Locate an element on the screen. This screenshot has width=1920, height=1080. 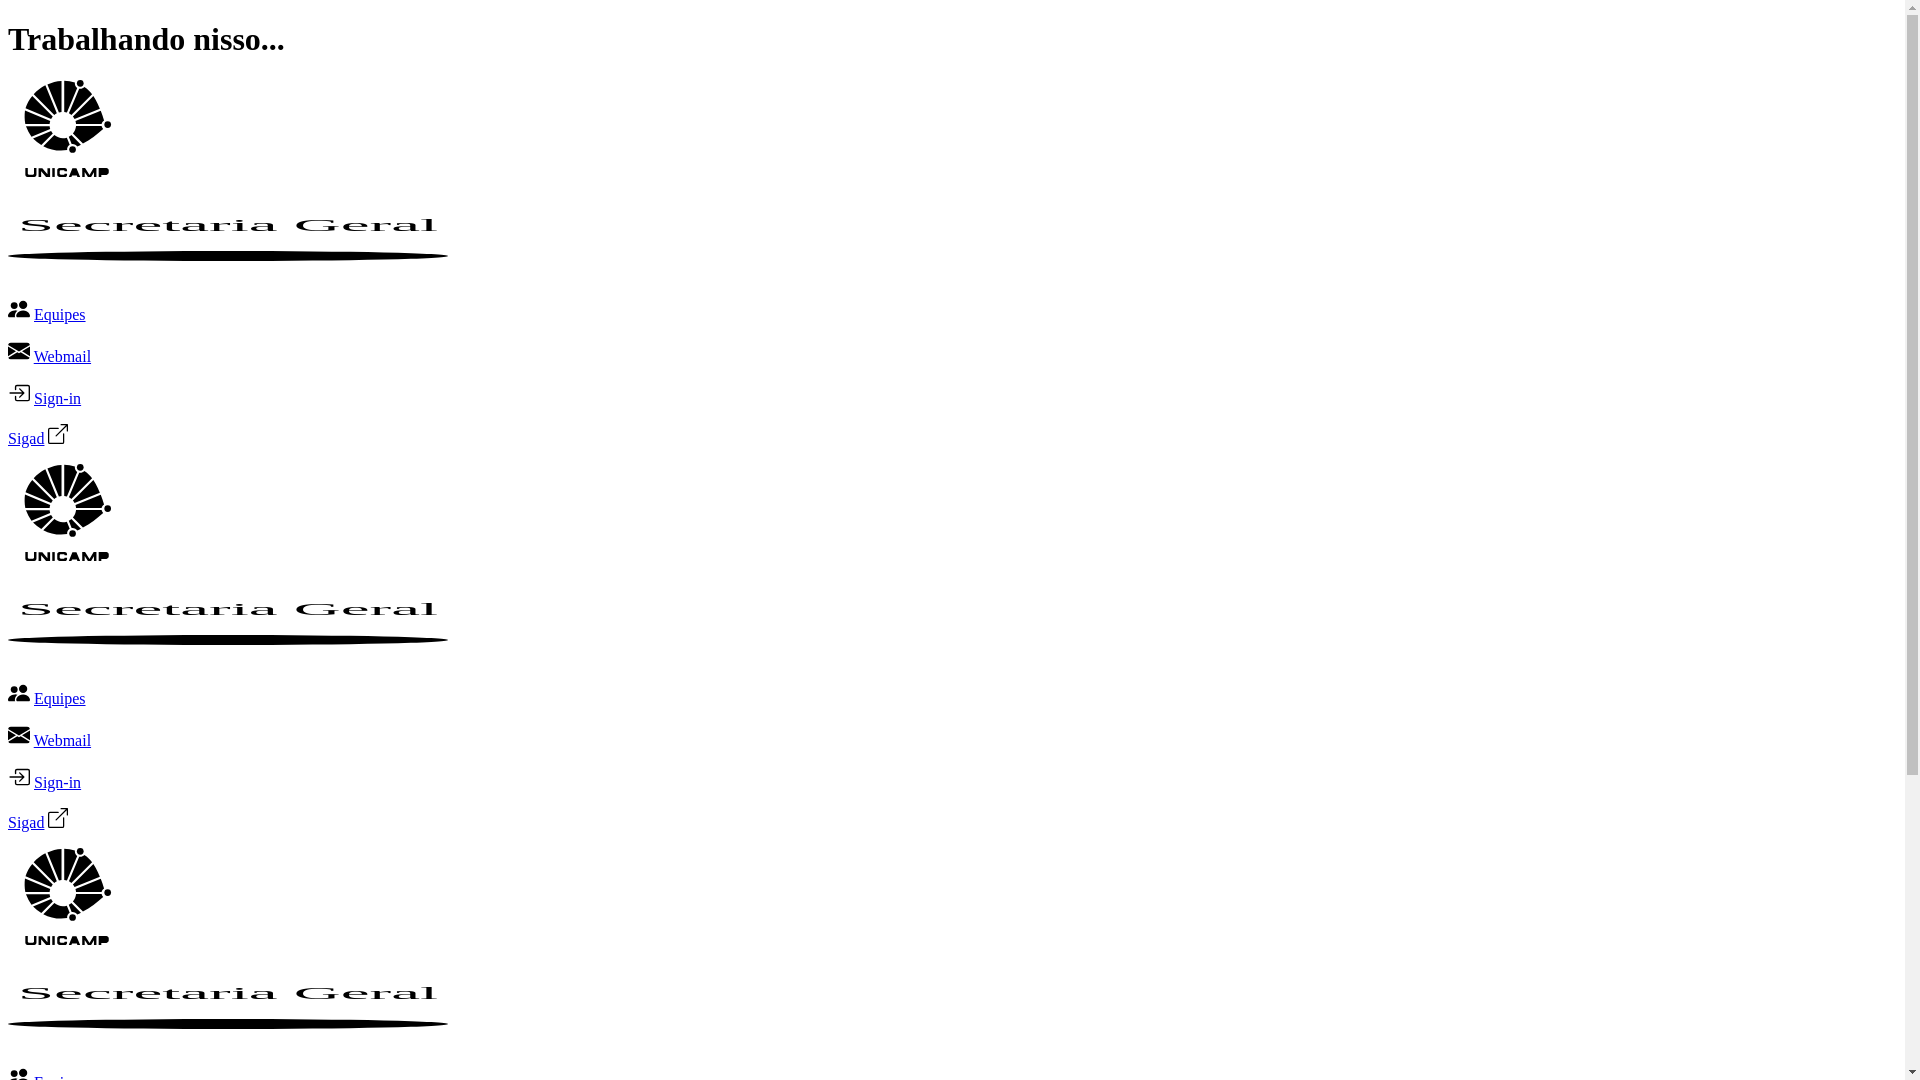
Webmail is located at coordinates (62, 356).